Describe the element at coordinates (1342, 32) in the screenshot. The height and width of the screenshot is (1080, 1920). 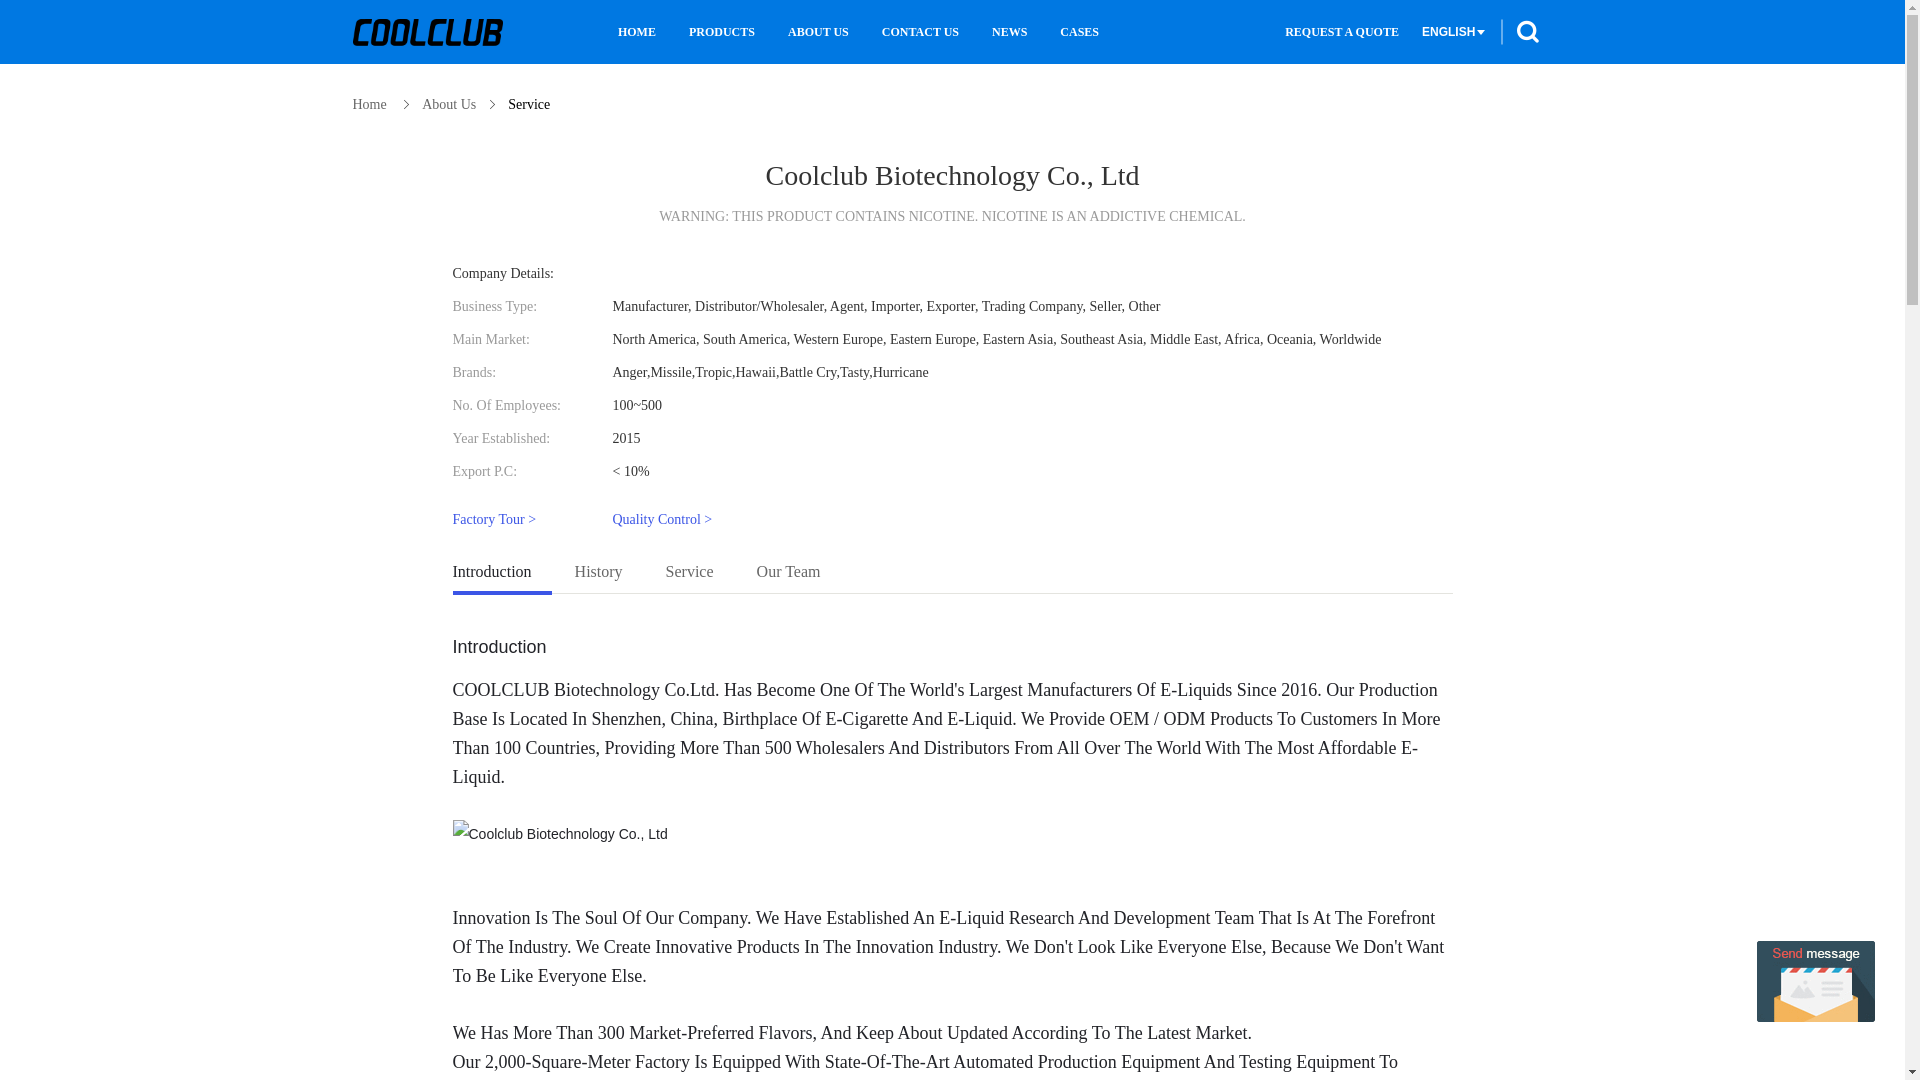
I see `REQUEST A QUOTE` at that location.